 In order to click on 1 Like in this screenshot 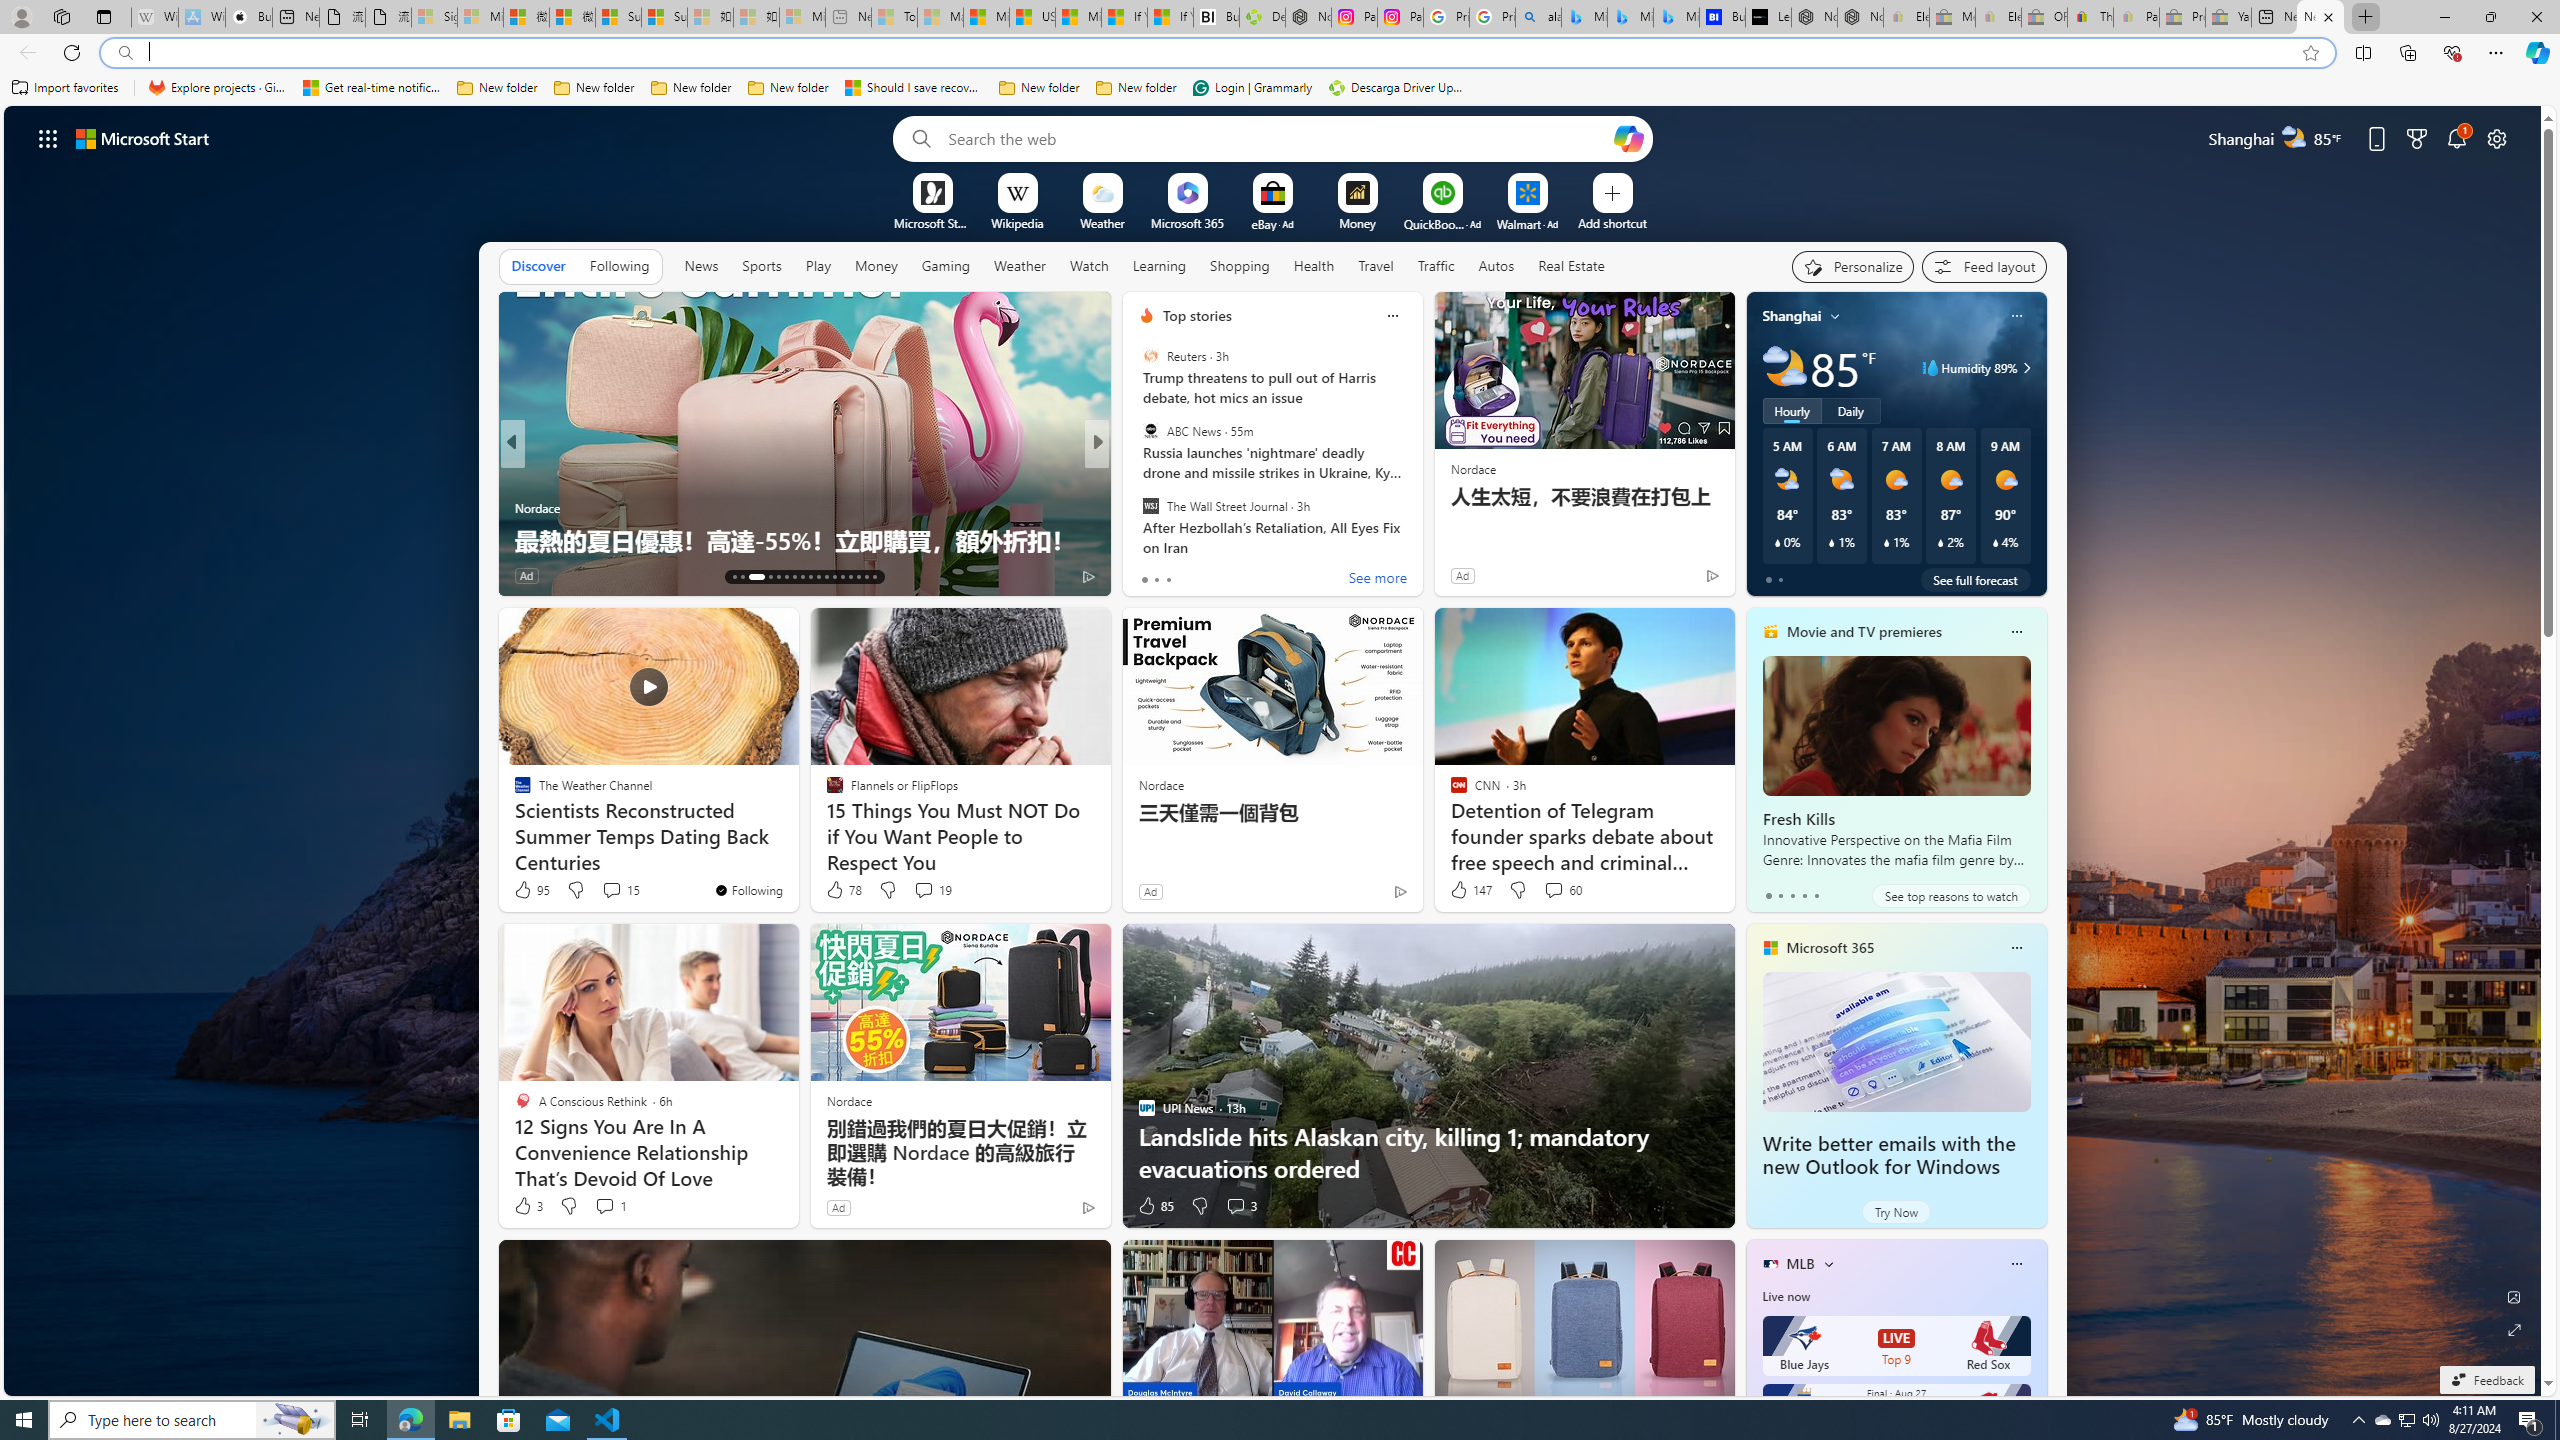, I will do `click(1145, 576)`.